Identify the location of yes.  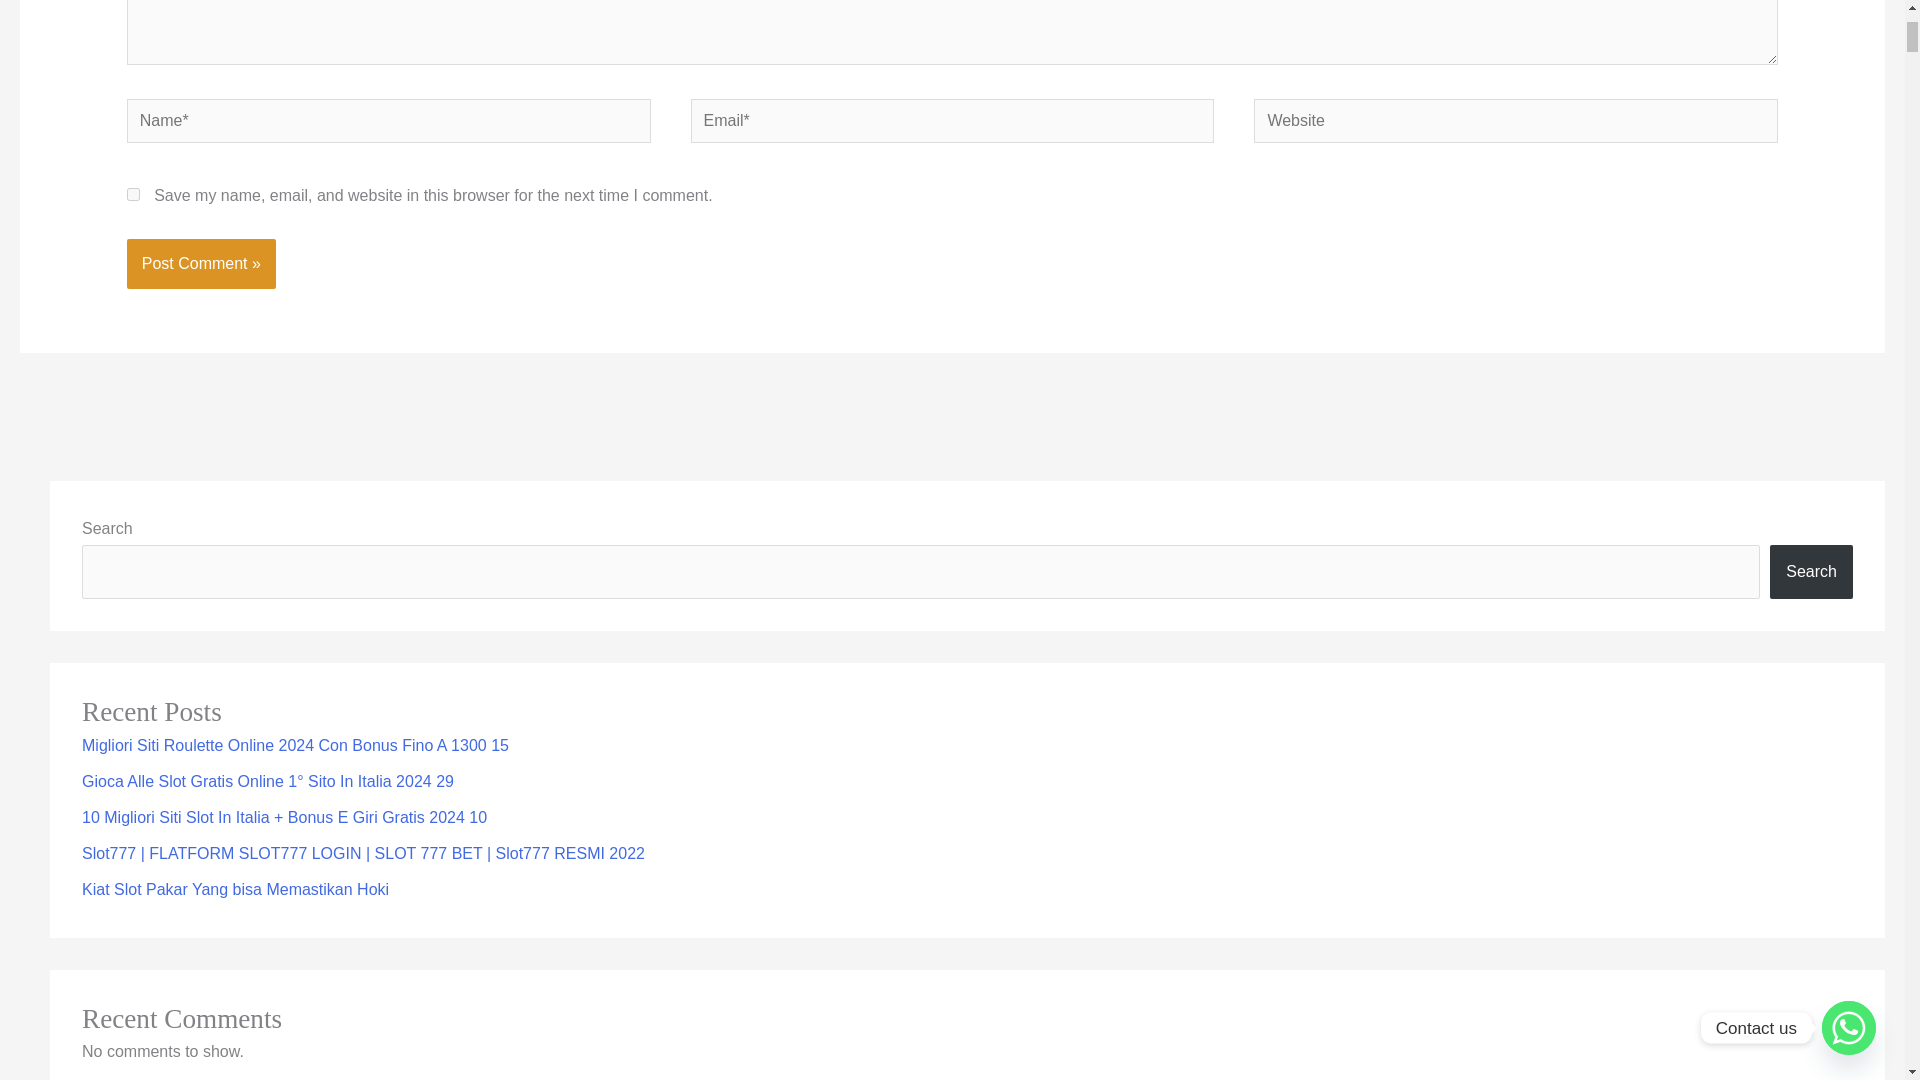
(133, 194).